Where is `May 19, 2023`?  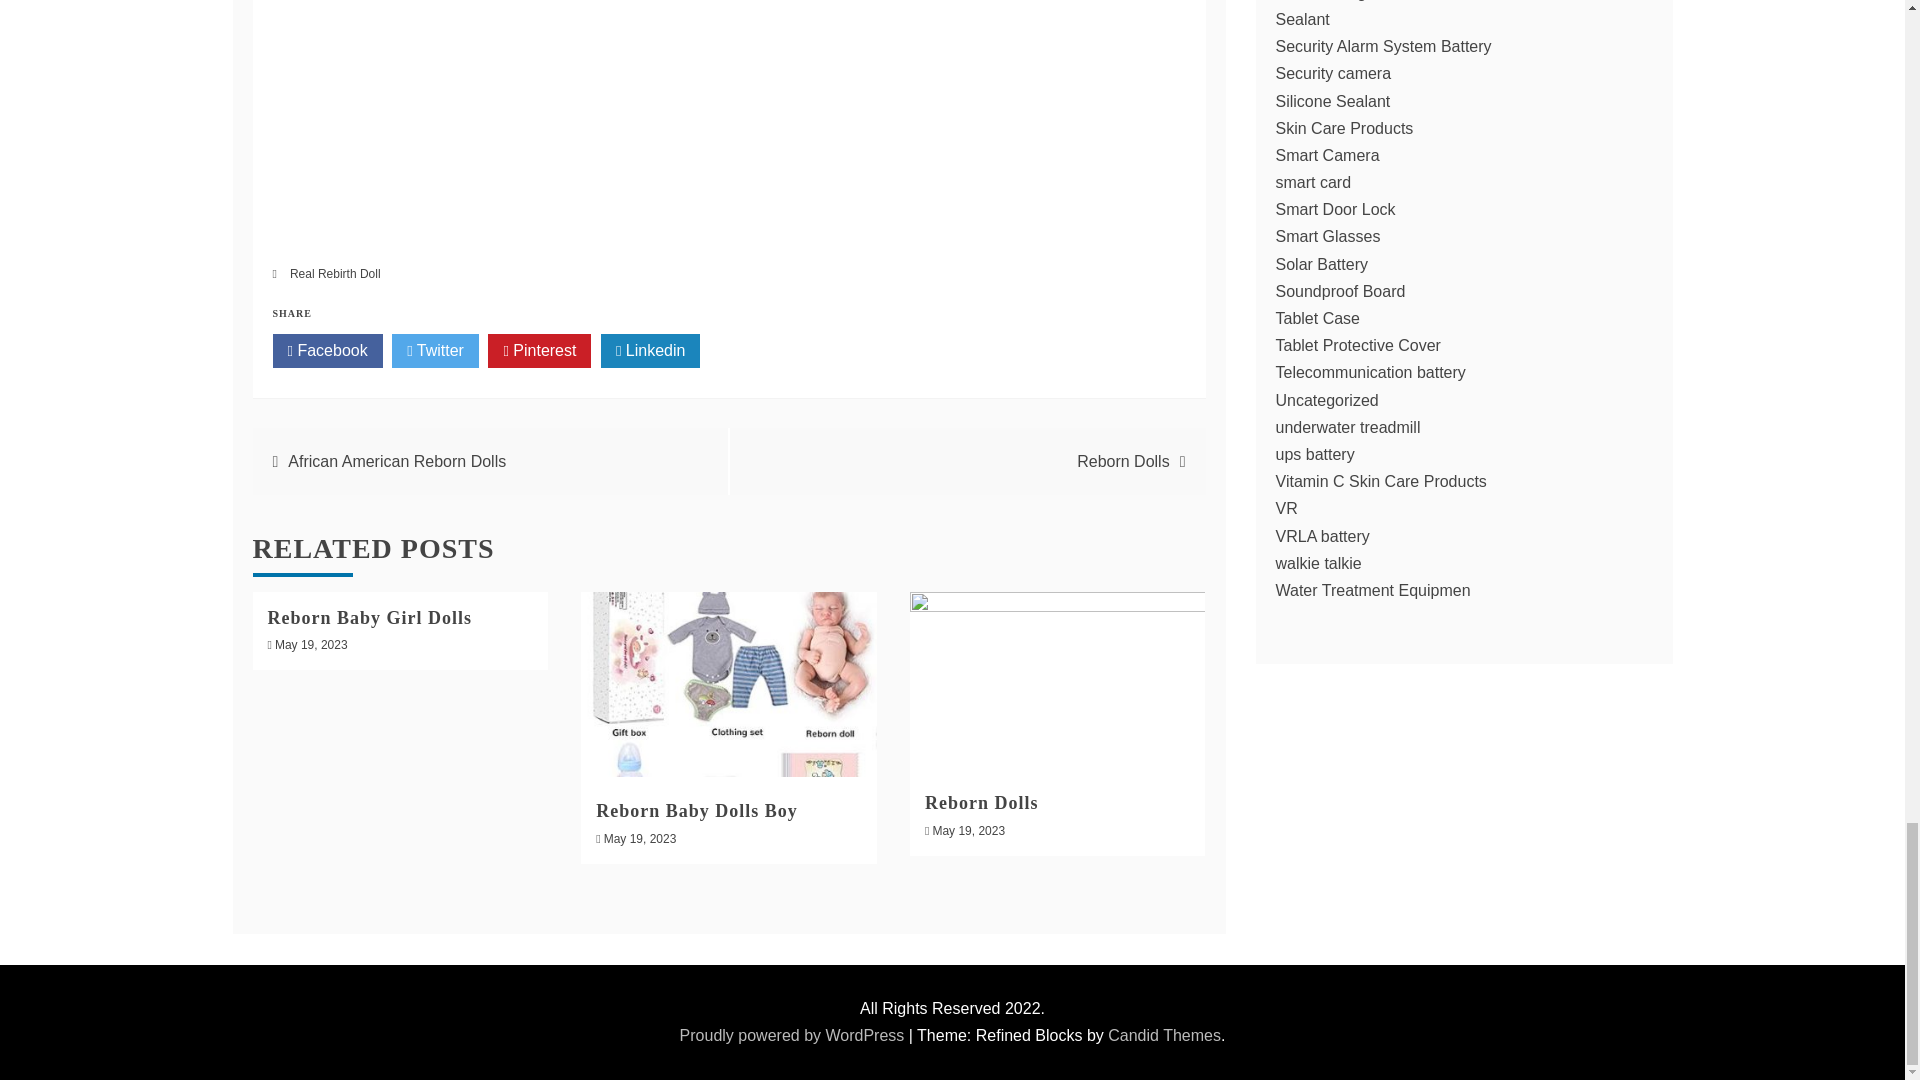
May 19, 2023 is located at coordinates (640, 838).